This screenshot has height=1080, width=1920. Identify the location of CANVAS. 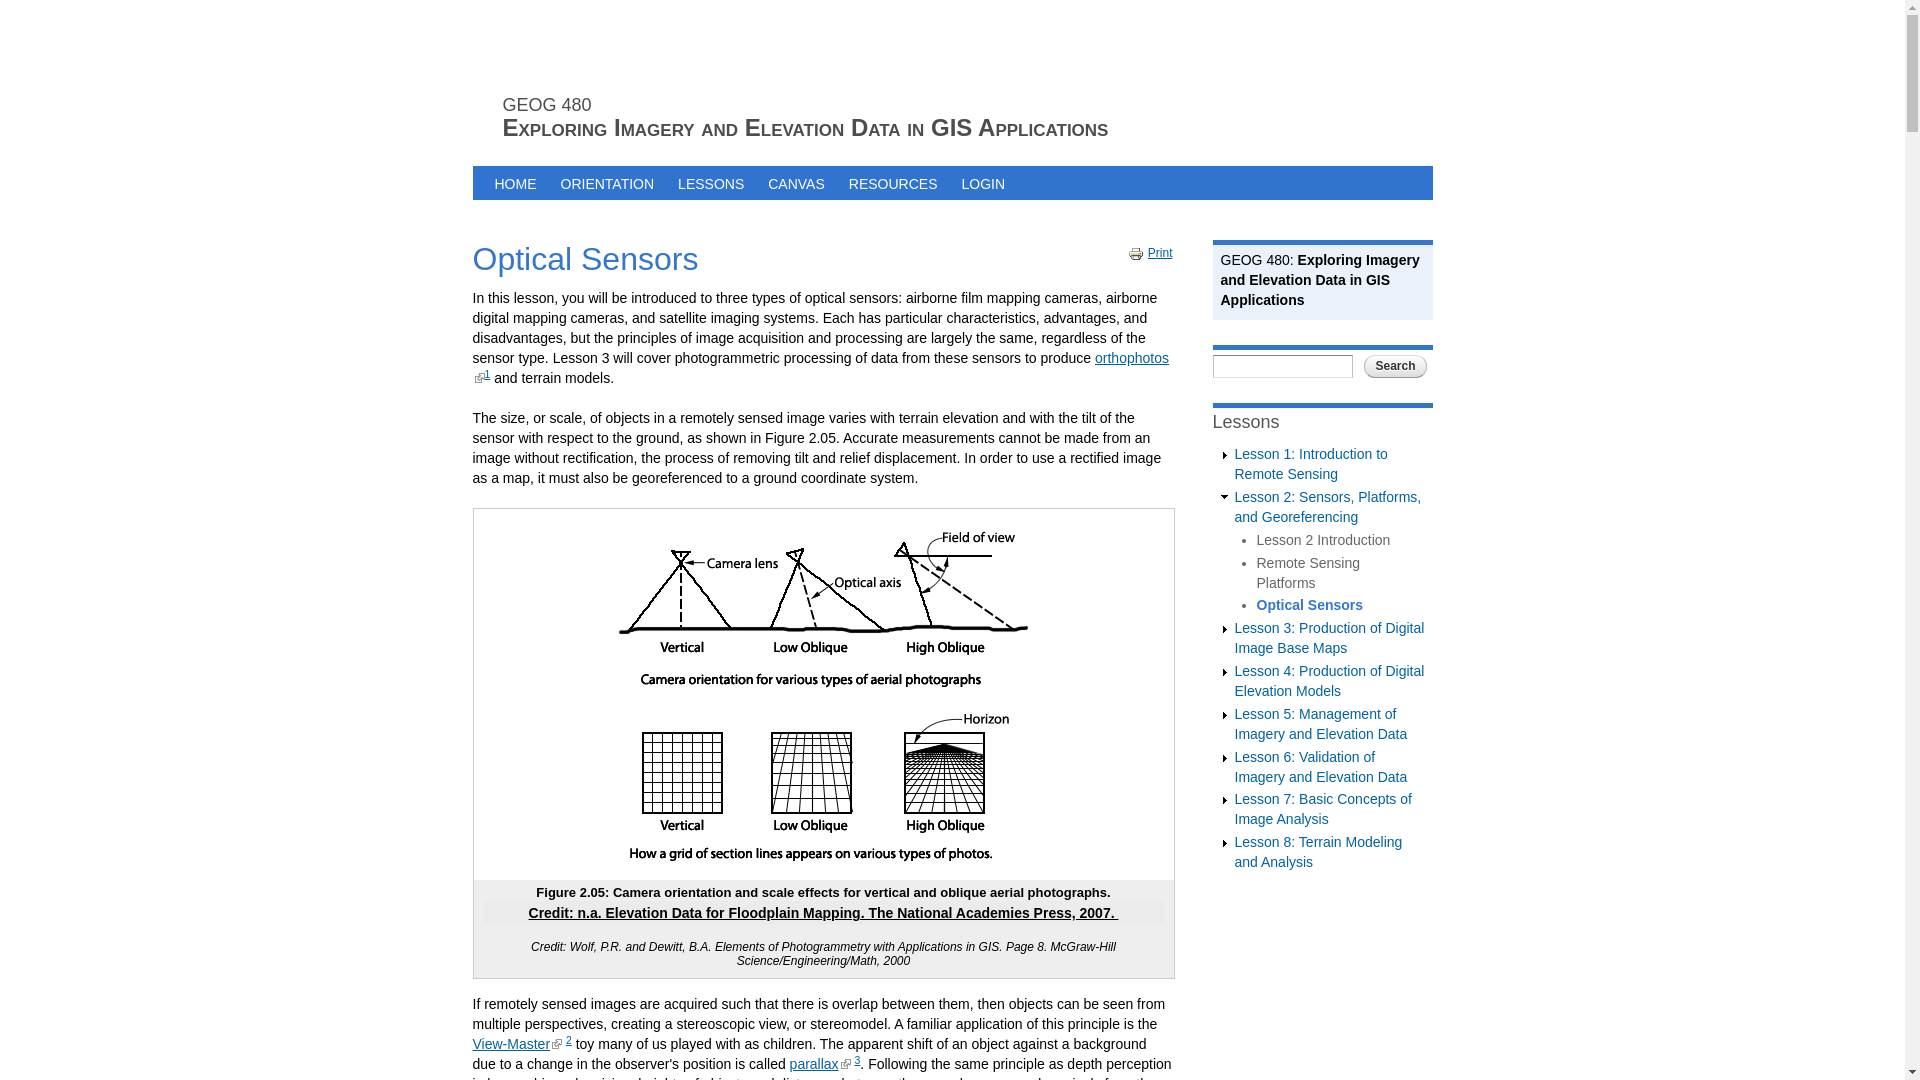
(796, 182).